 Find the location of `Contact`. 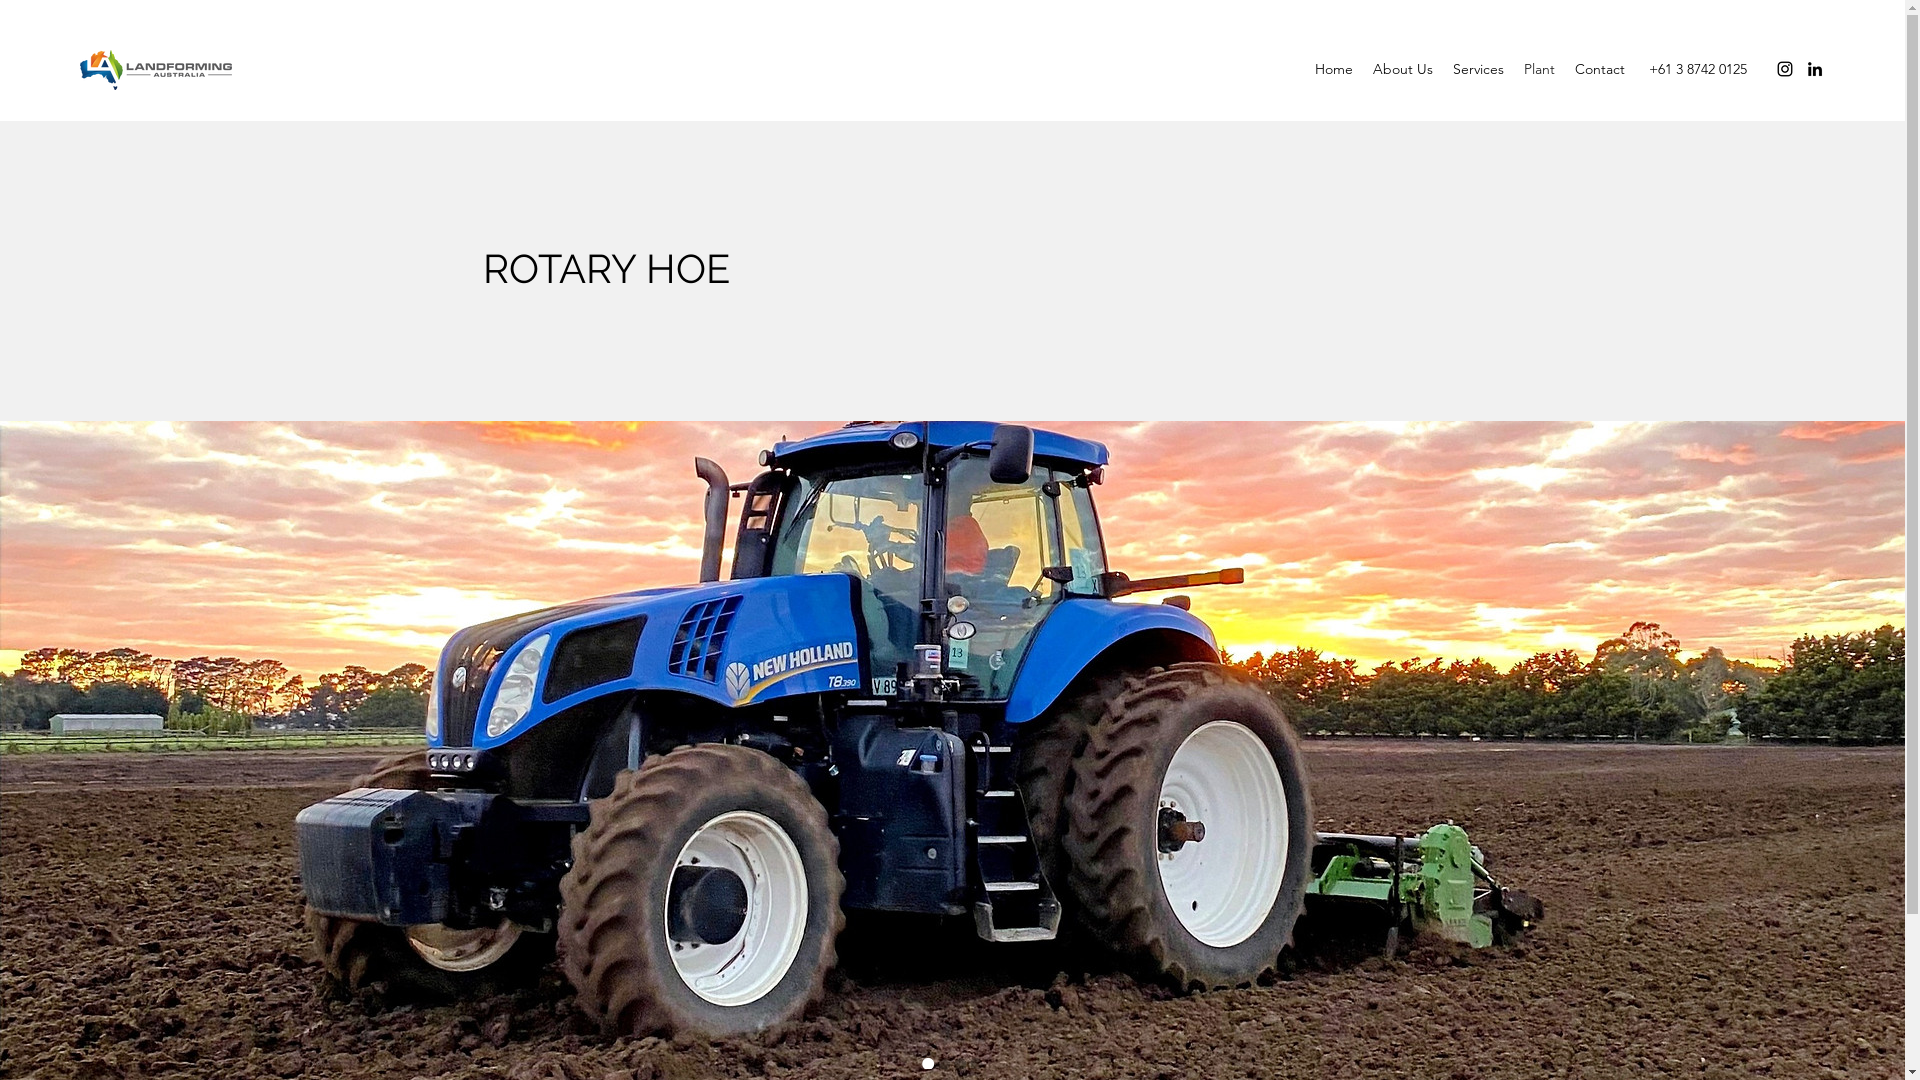

Contact is located at coordinates (1600, 70).